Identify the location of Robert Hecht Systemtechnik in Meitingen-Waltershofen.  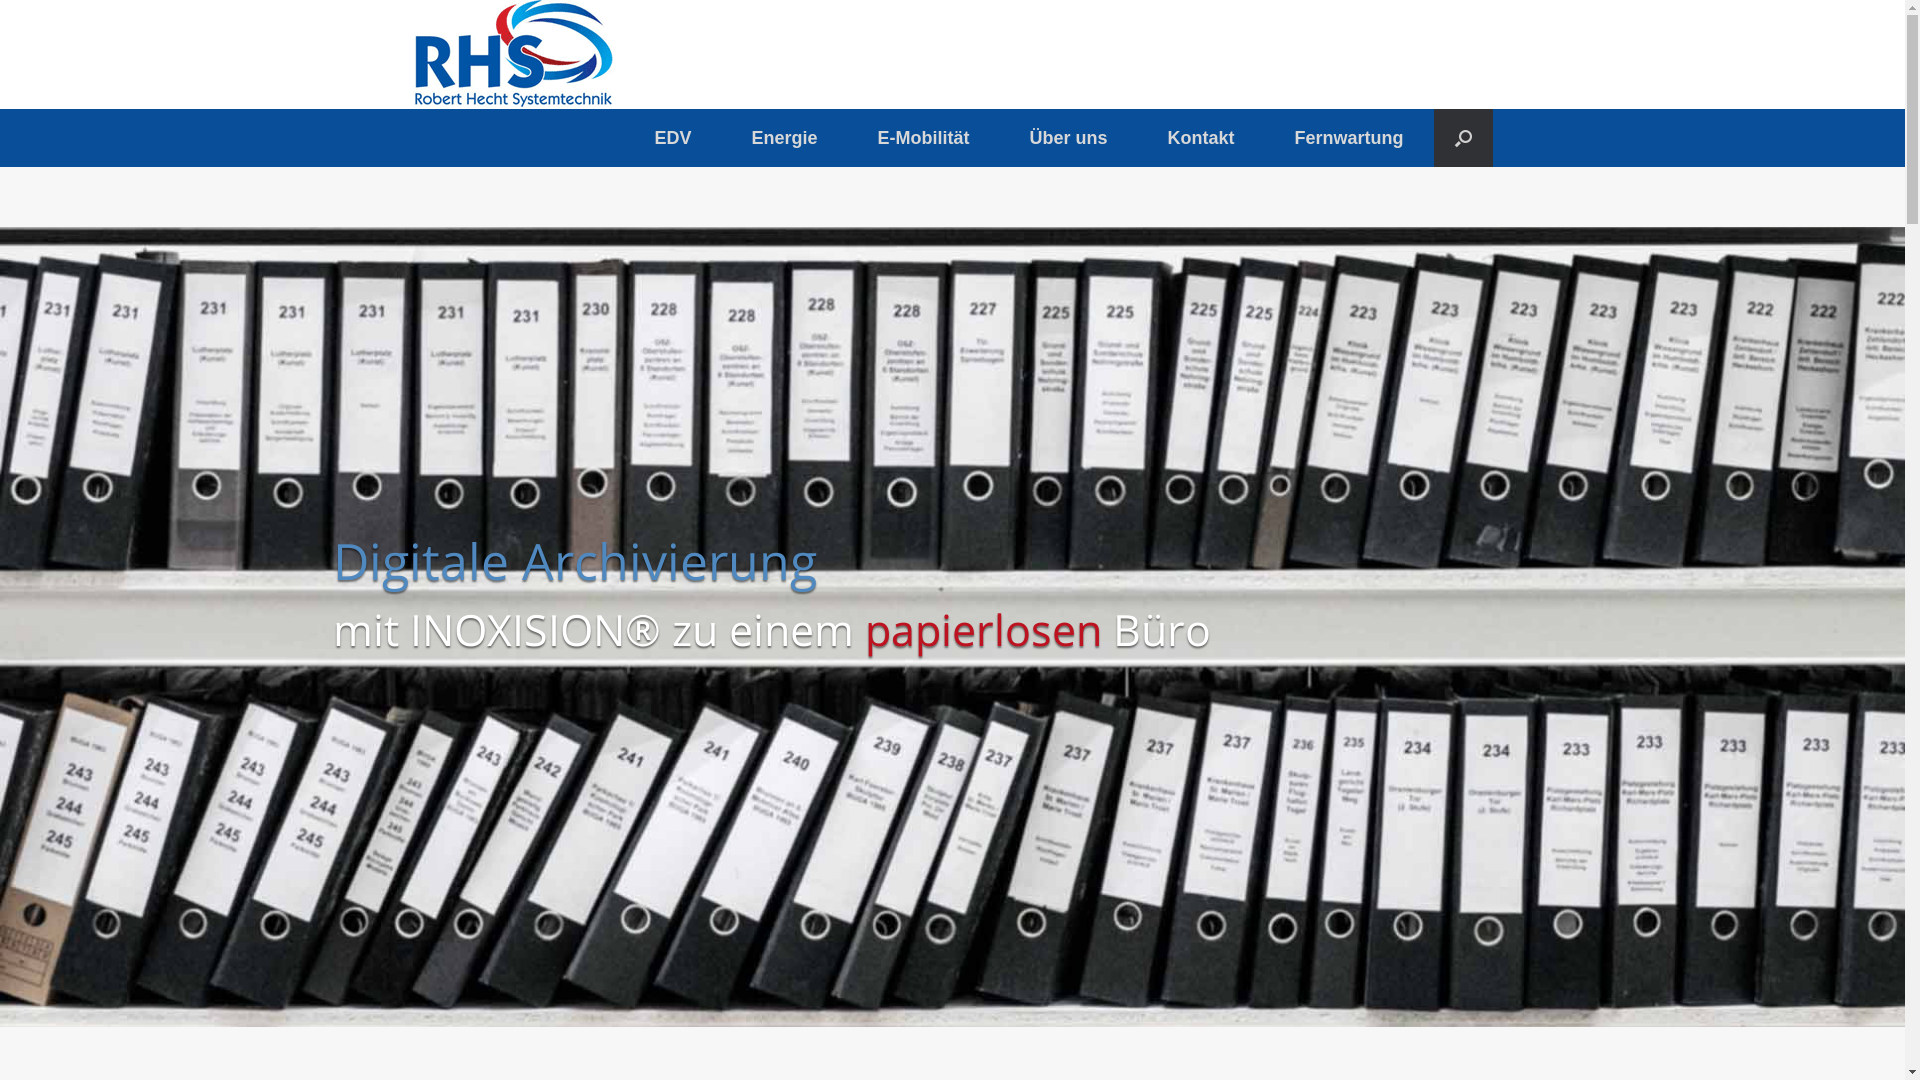
(512, 54).